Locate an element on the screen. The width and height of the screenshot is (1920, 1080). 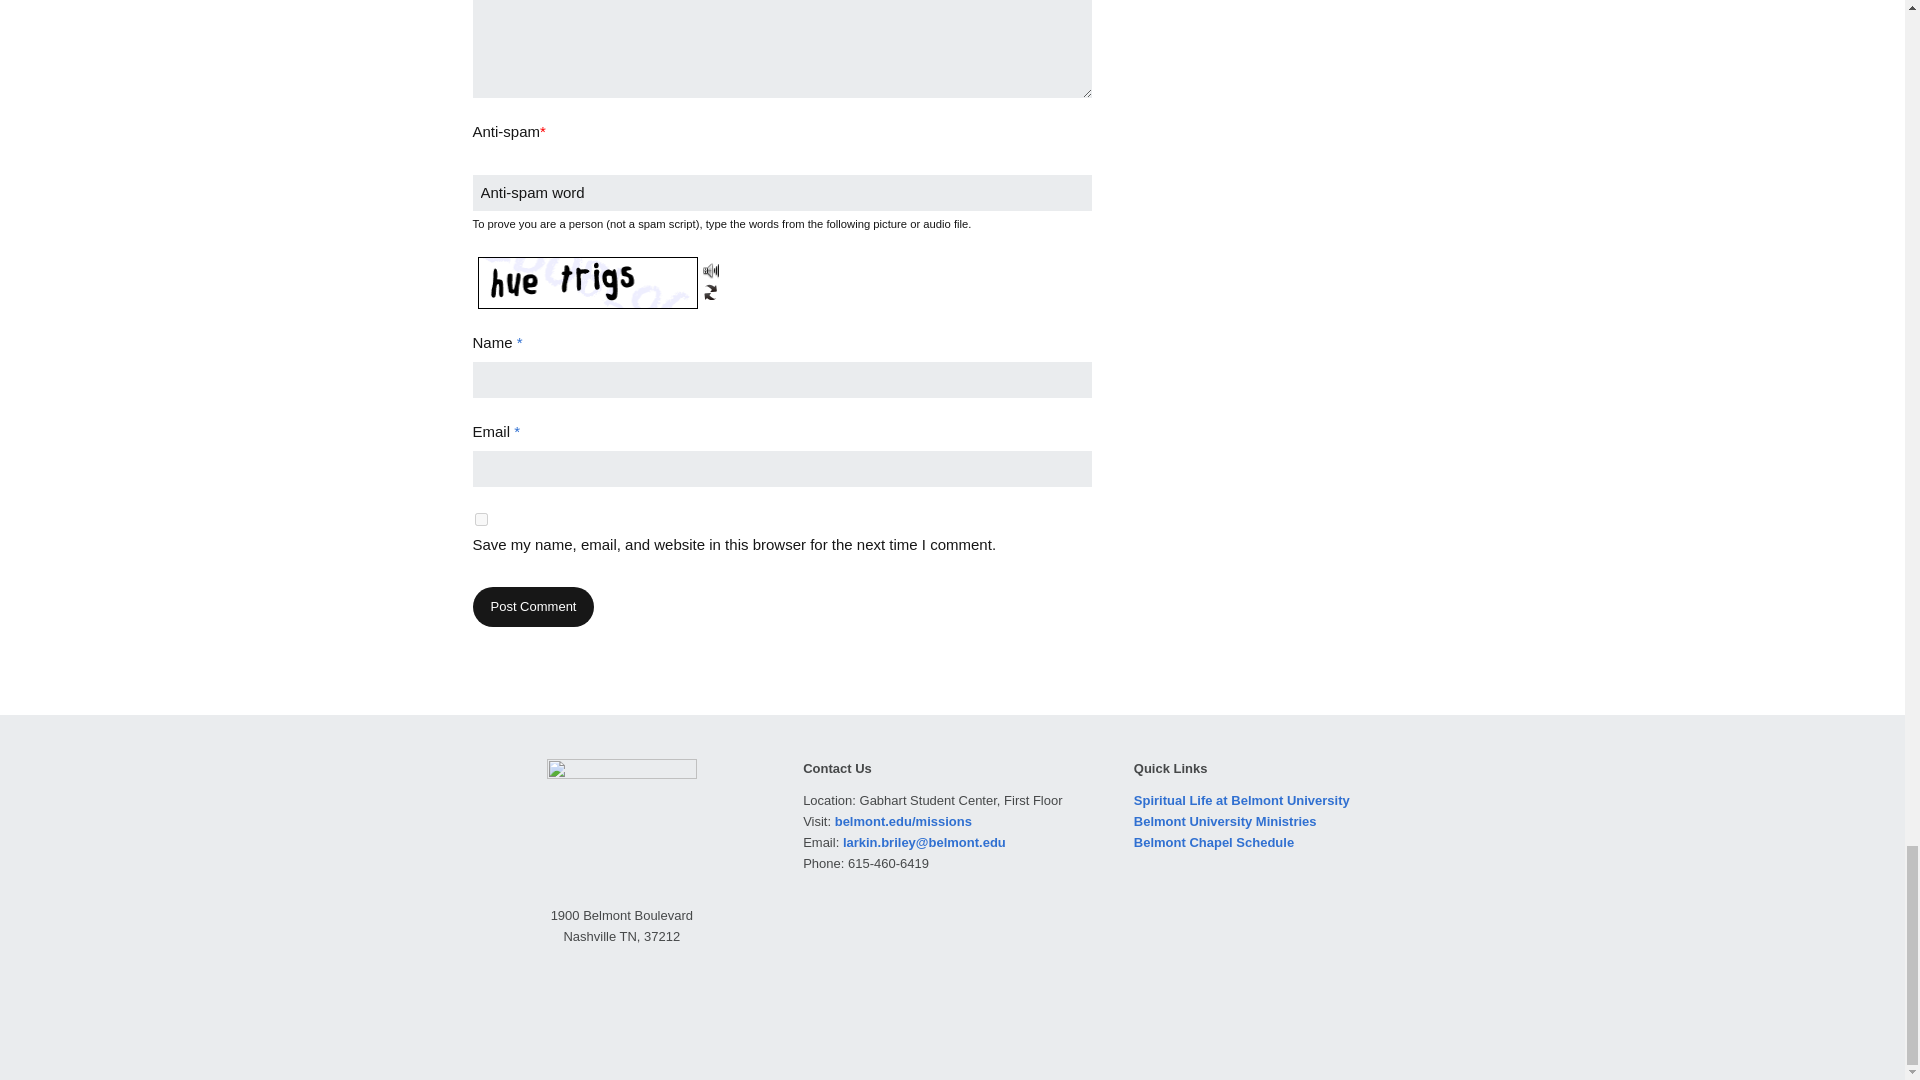
Belmont University Ministries is located at coordinates (1226, 822).